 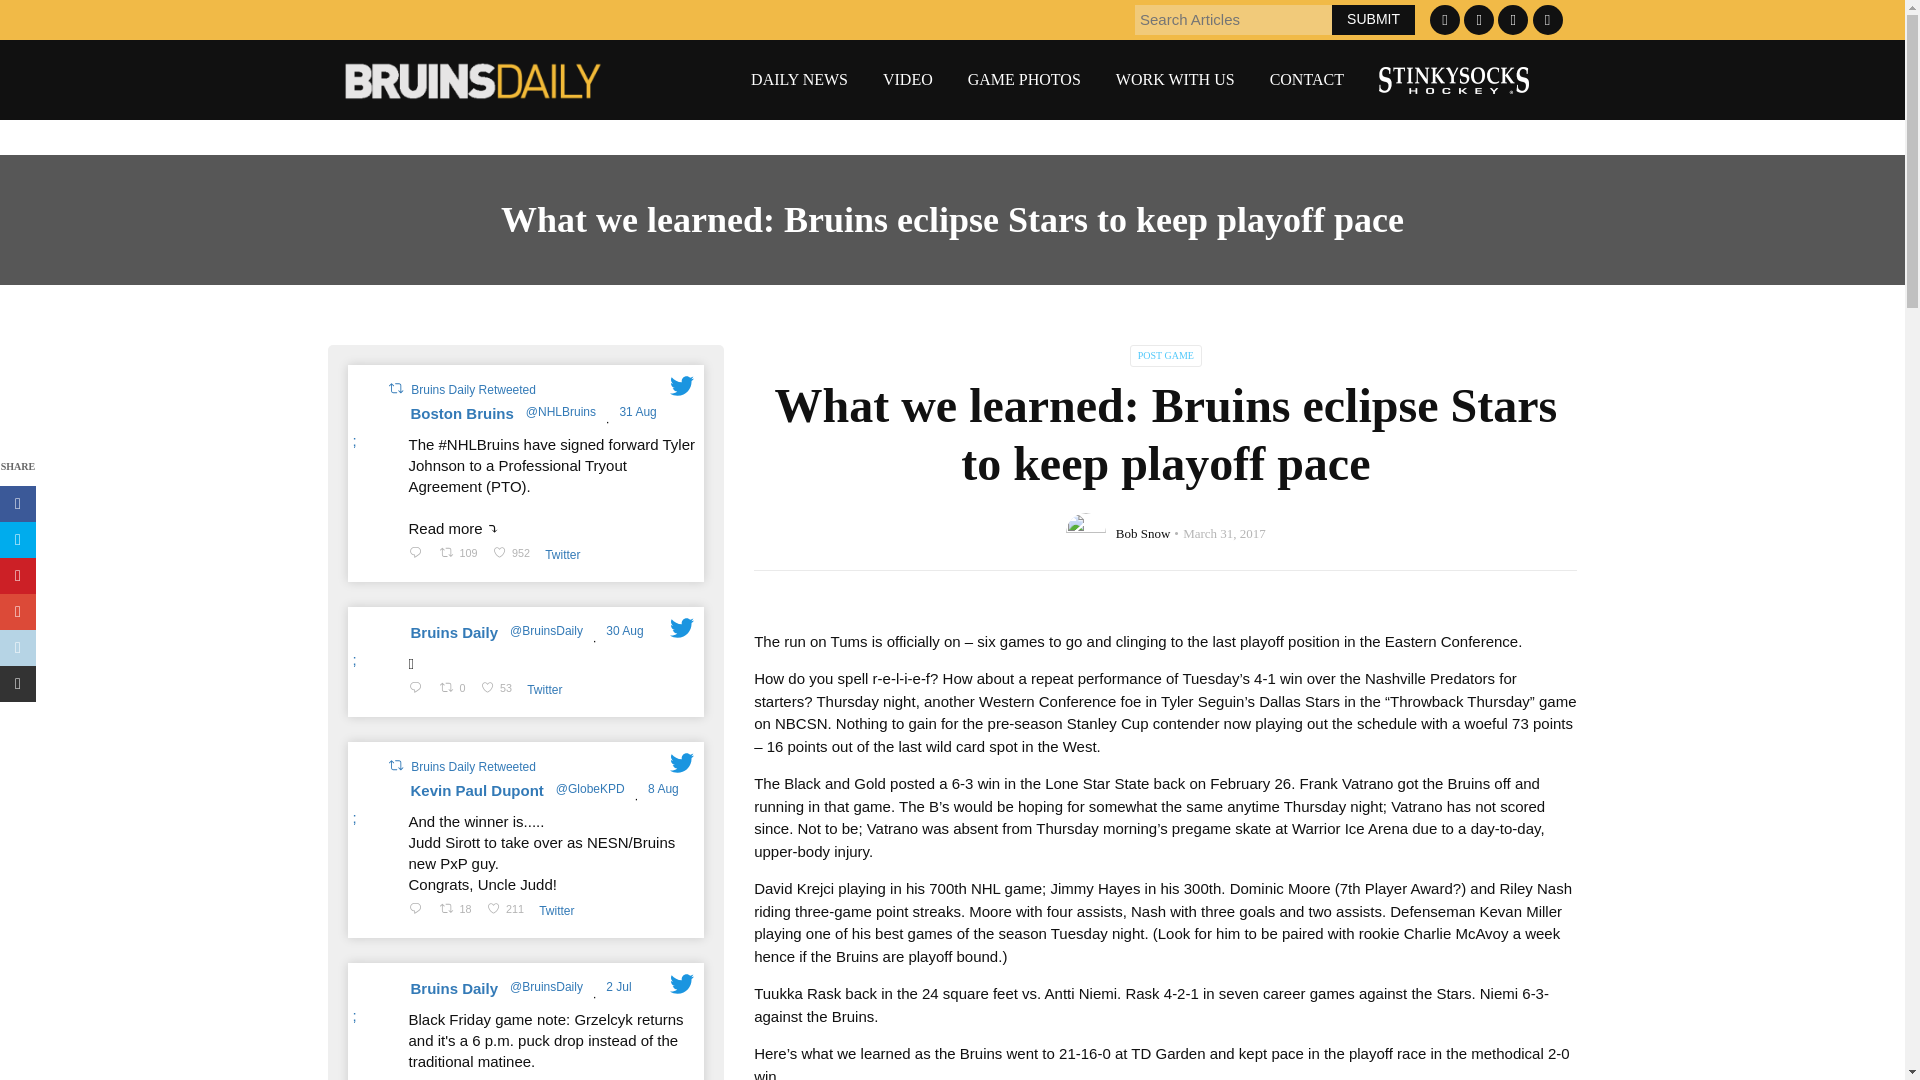 I want to click on BruinsDaily.com Daily News, so click(x=799, y=80).